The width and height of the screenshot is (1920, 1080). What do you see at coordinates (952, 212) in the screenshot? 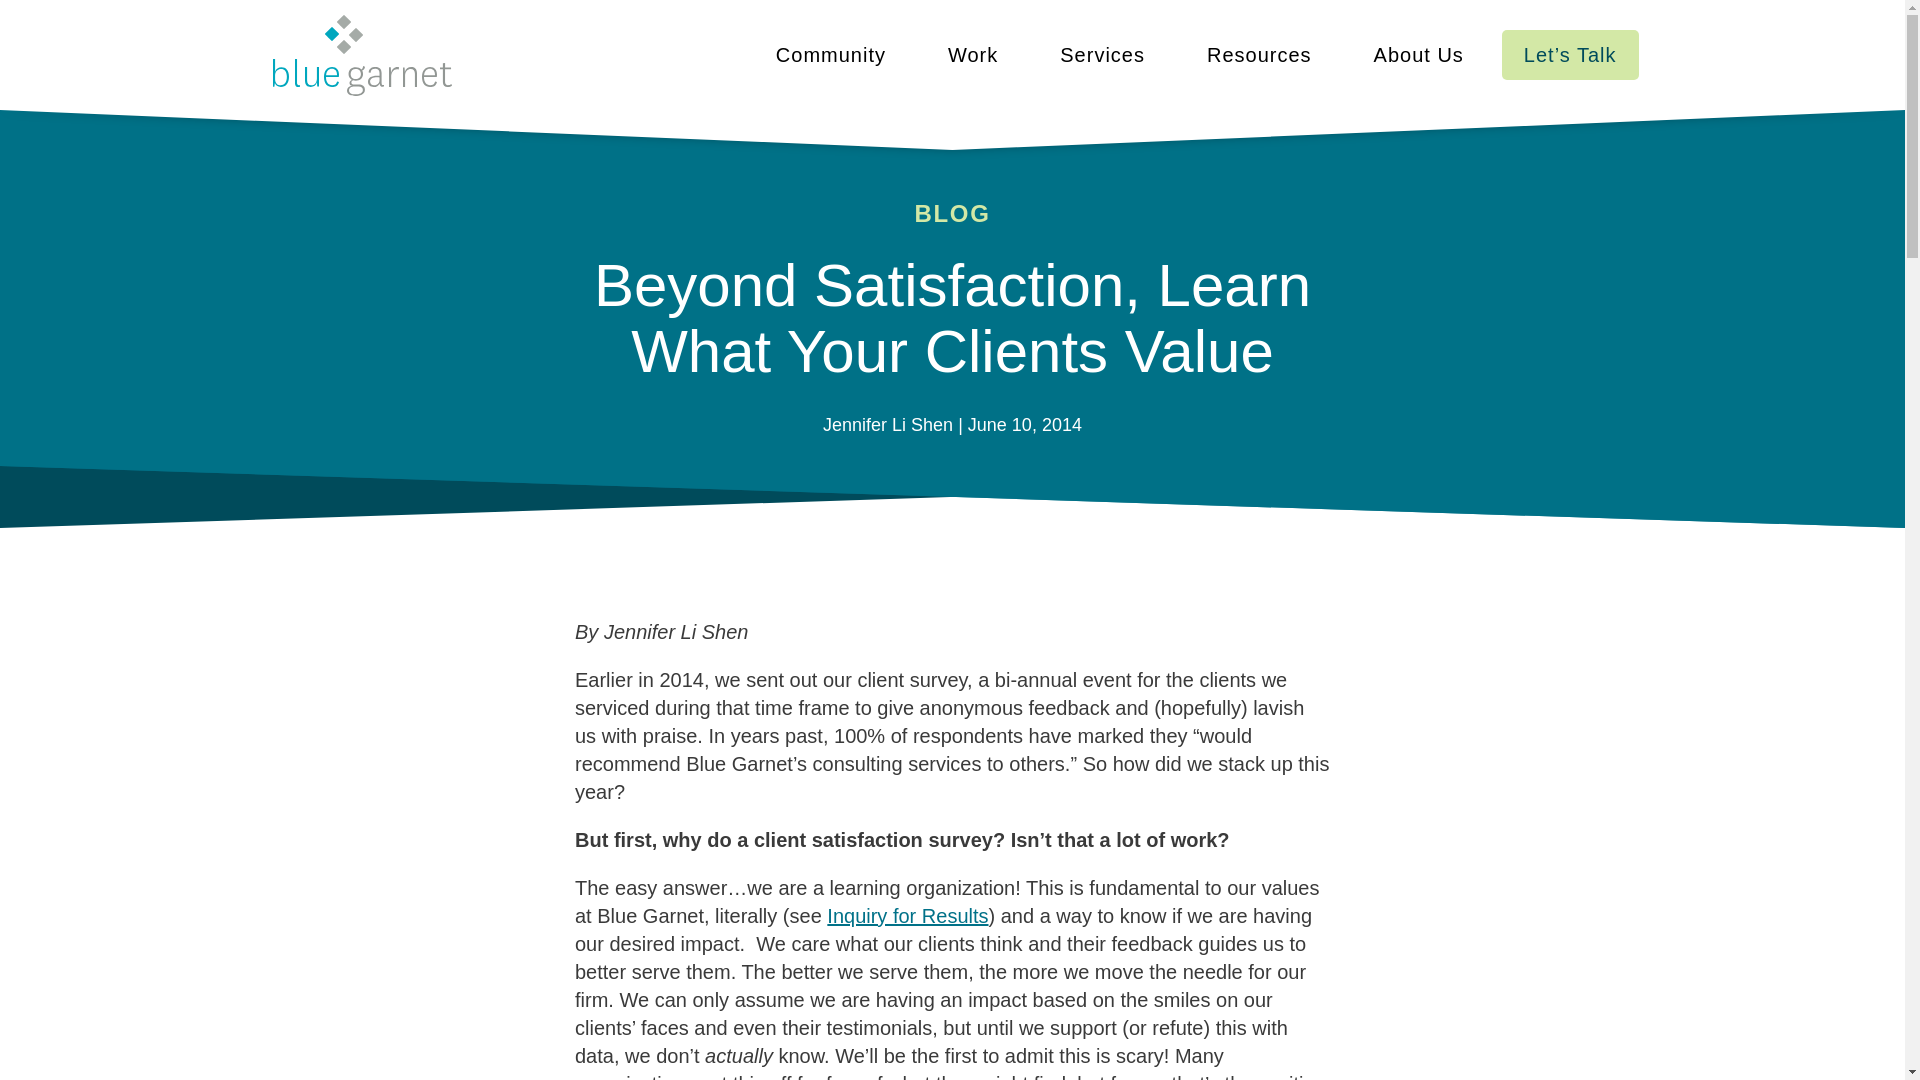
I see `BLOG` at bounding box center [952, 212].